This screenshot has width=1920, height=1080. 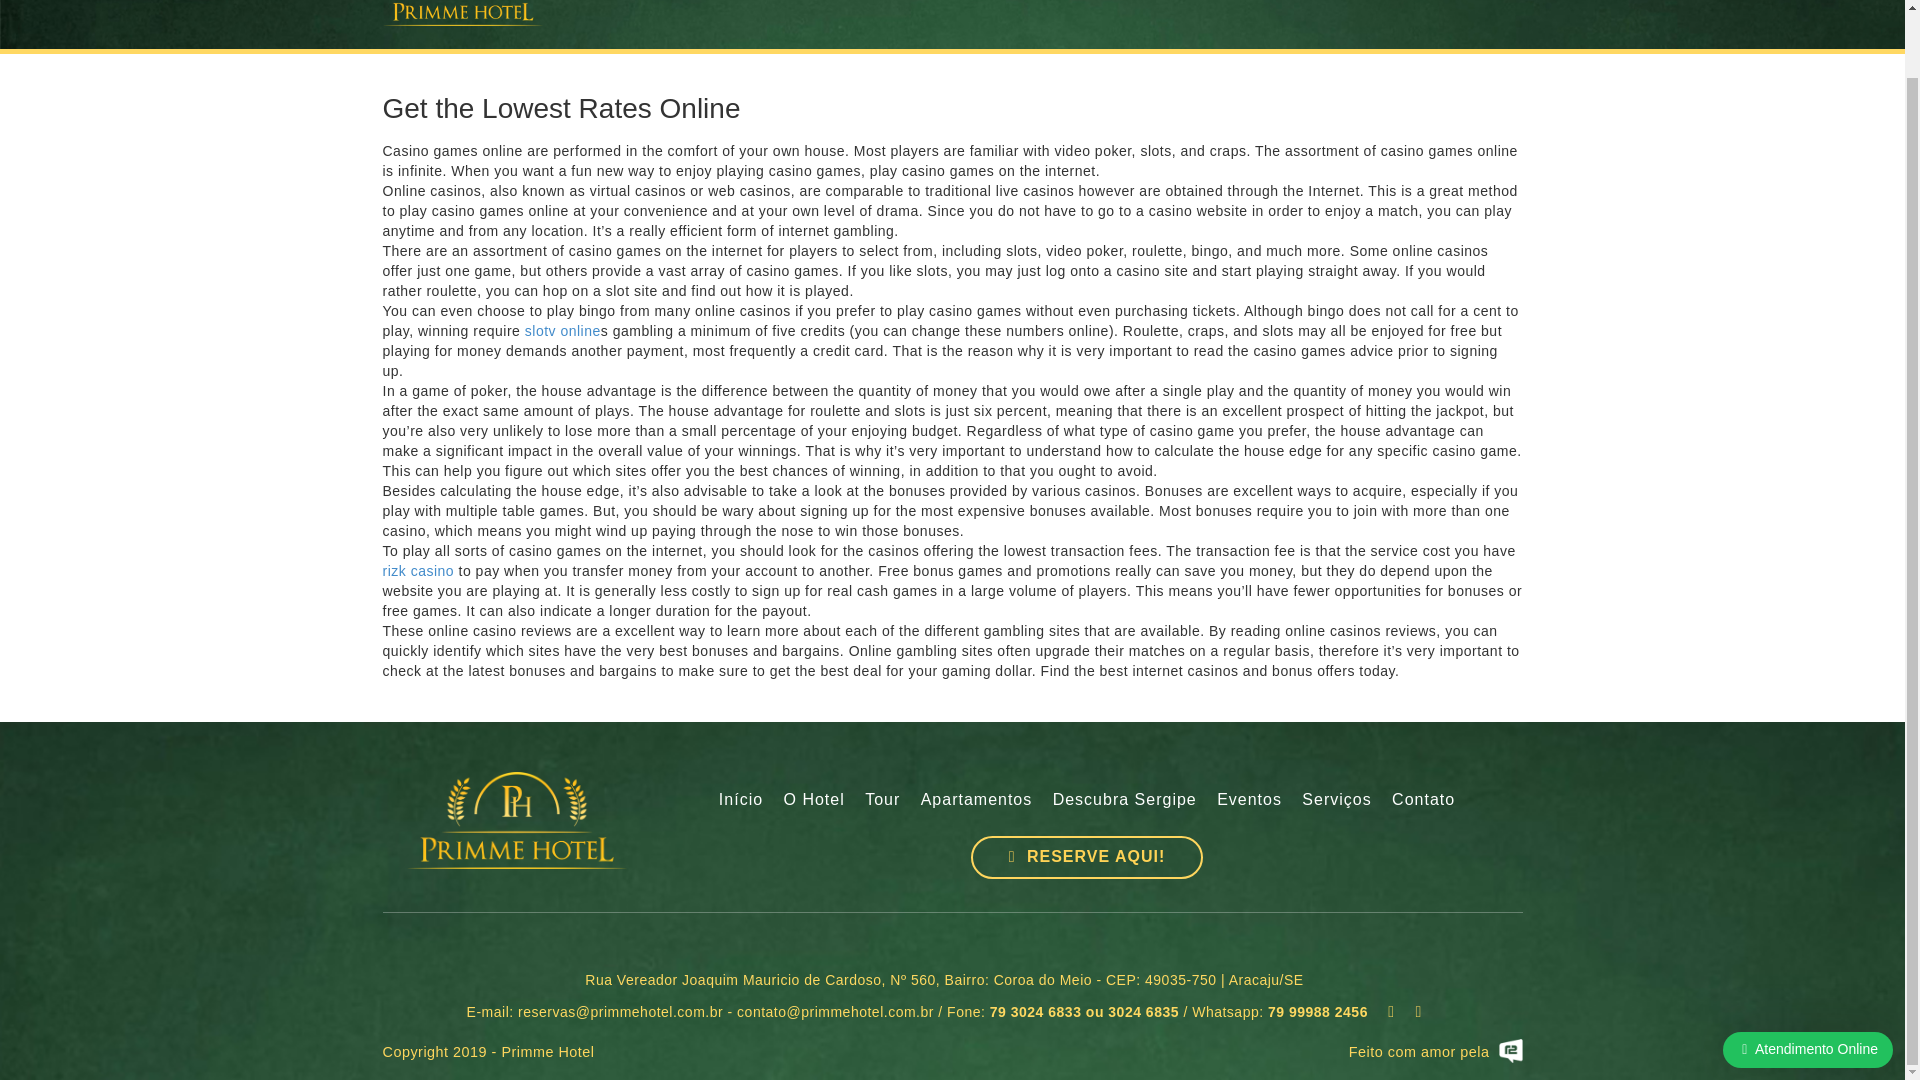 I want to click on Tour, so click(x=882, y=800).